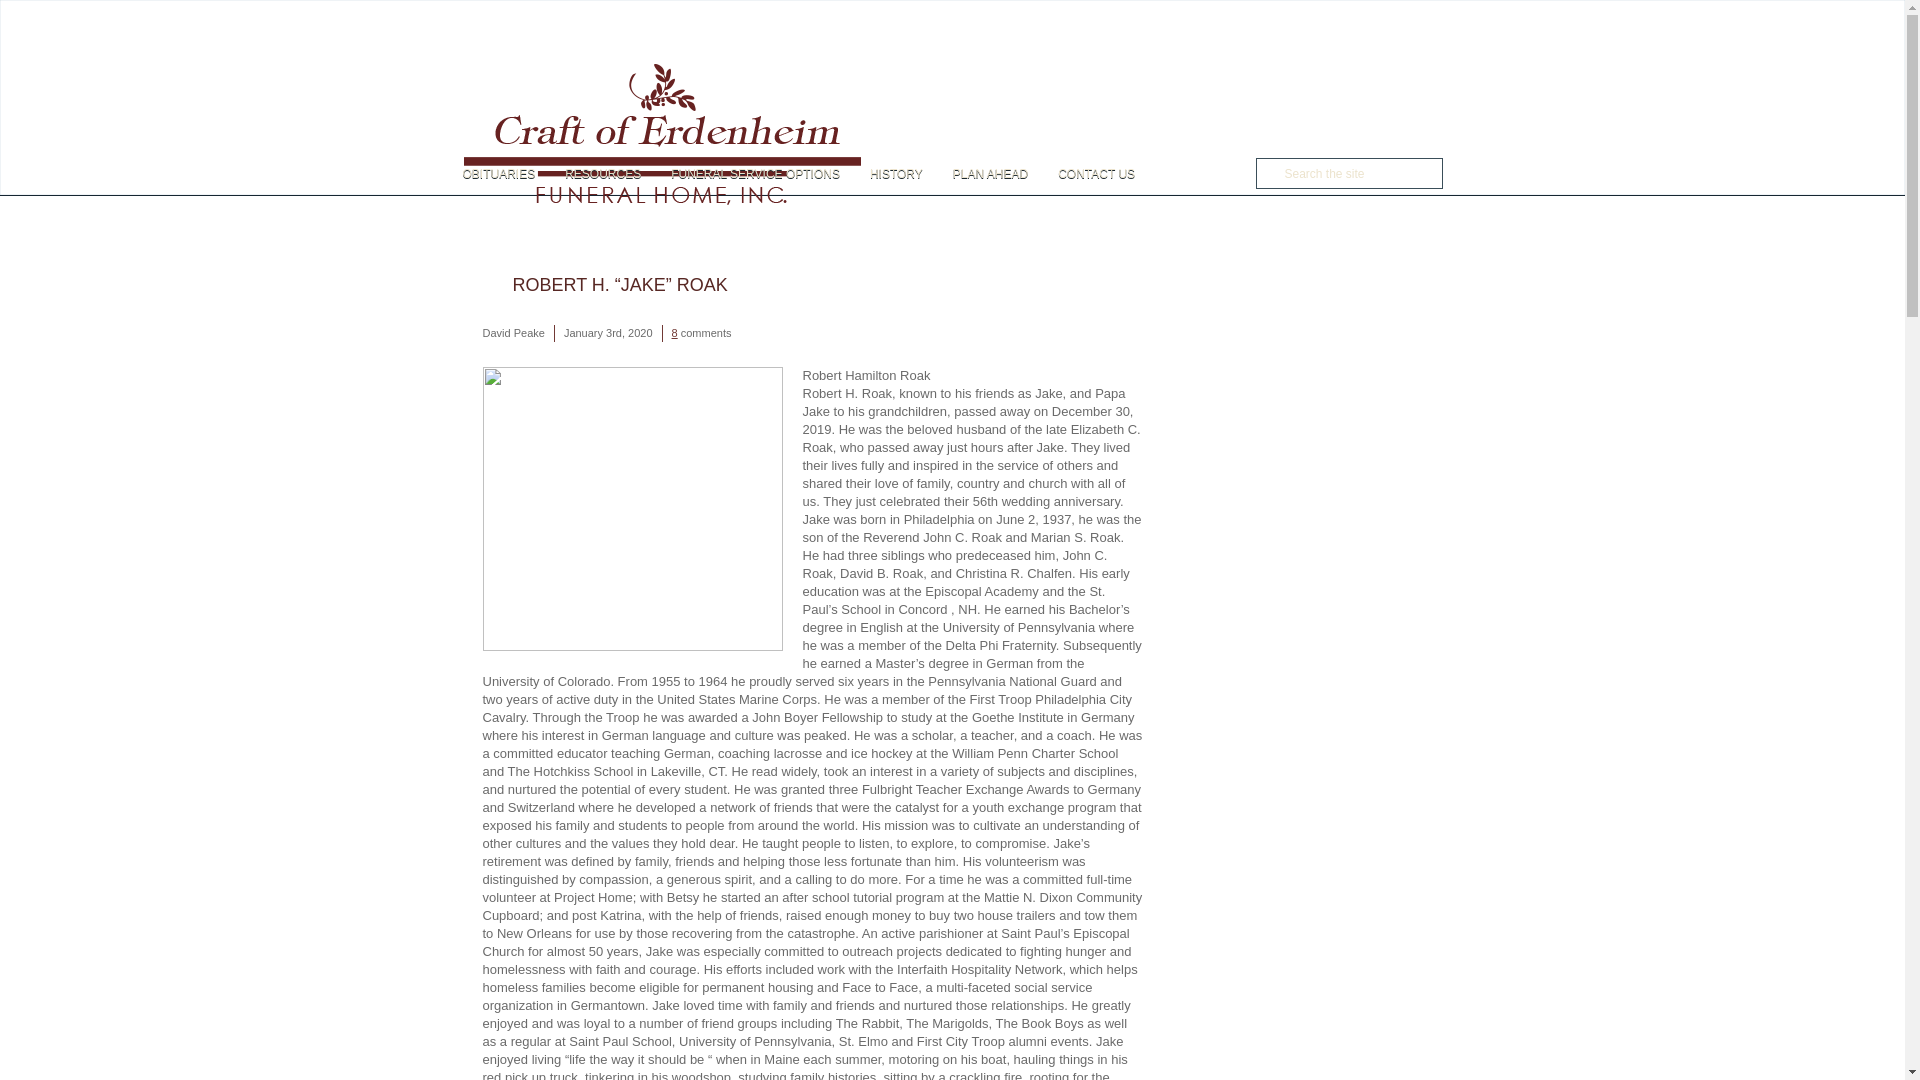  I want to click on OBITUARIES, so click(506, 174).